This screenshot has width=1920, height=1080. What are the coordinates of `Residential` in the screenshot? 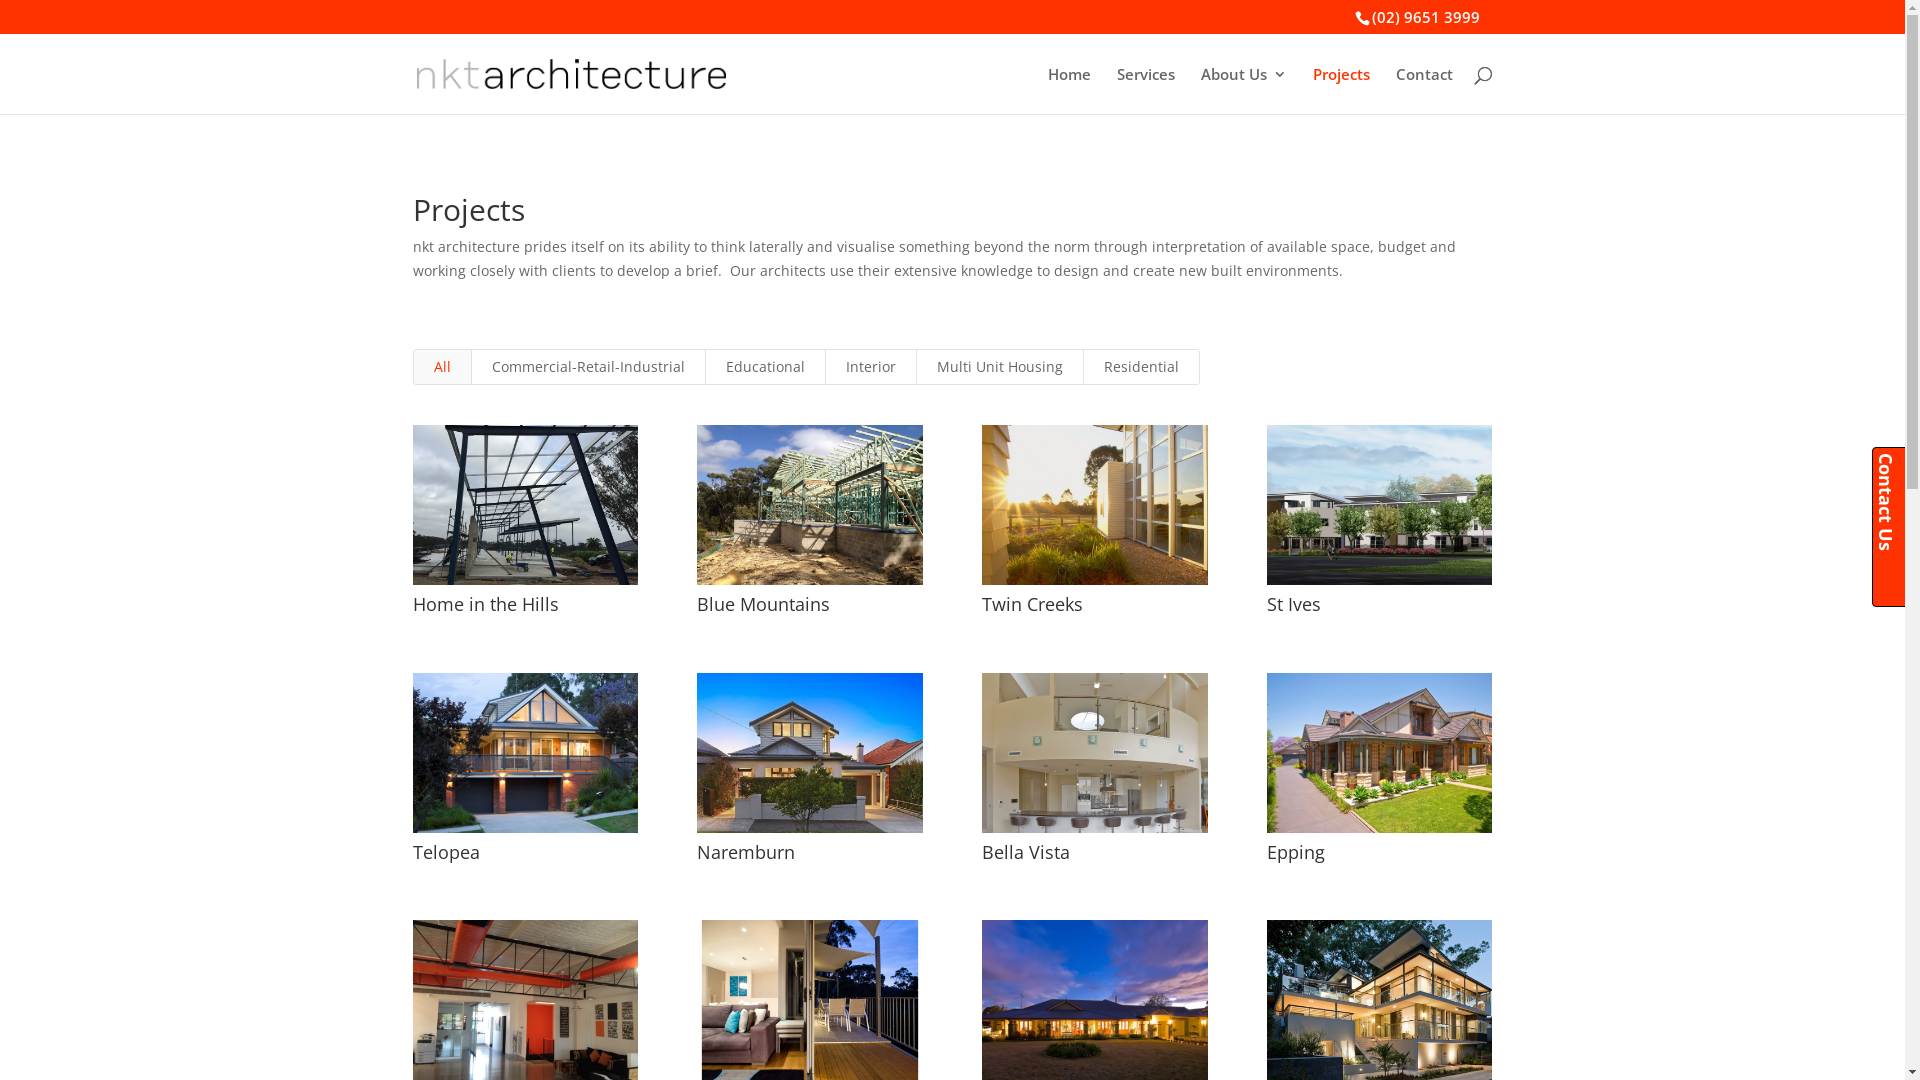 It's located at (1140, 366).